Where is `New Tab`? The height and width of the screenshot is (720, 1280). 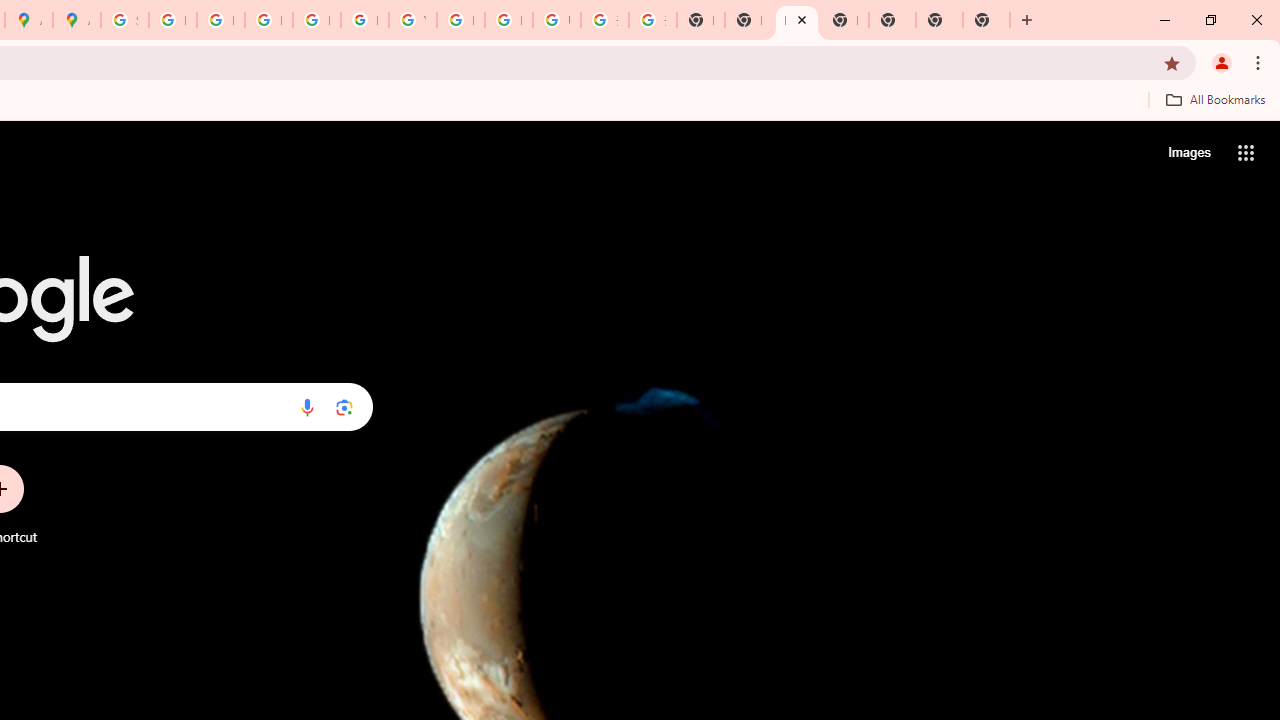
New Tab is located at coordinates (986, 20).